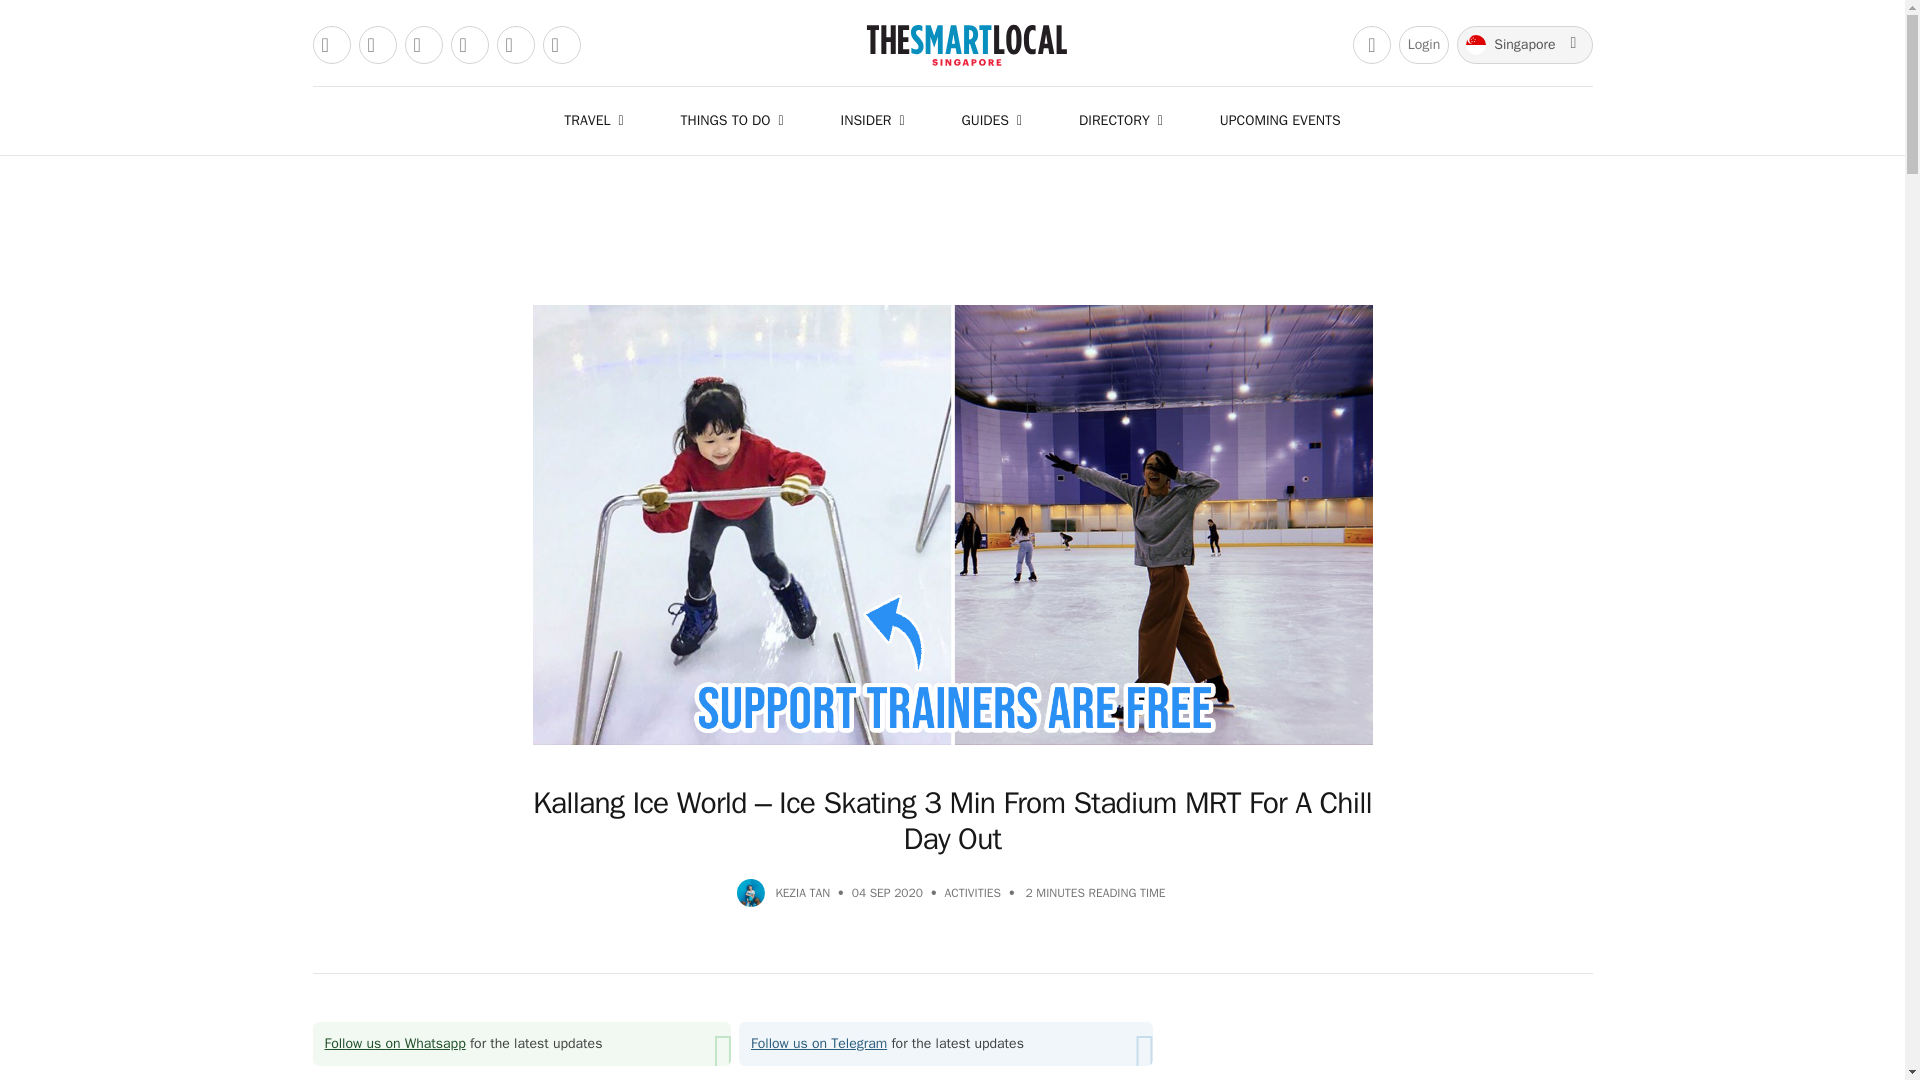  I want to click on Login, so click(1424, 44).